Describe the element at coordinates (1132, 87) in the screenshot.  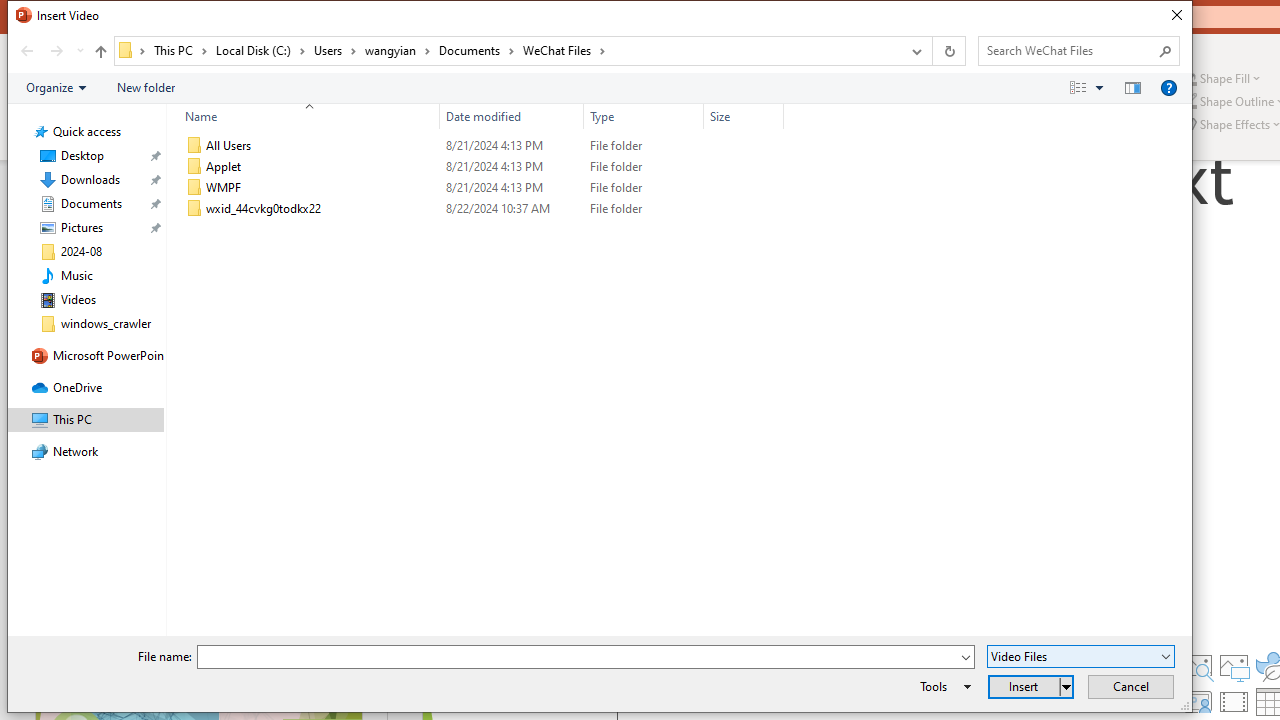
I see `Preview pane` at that location.